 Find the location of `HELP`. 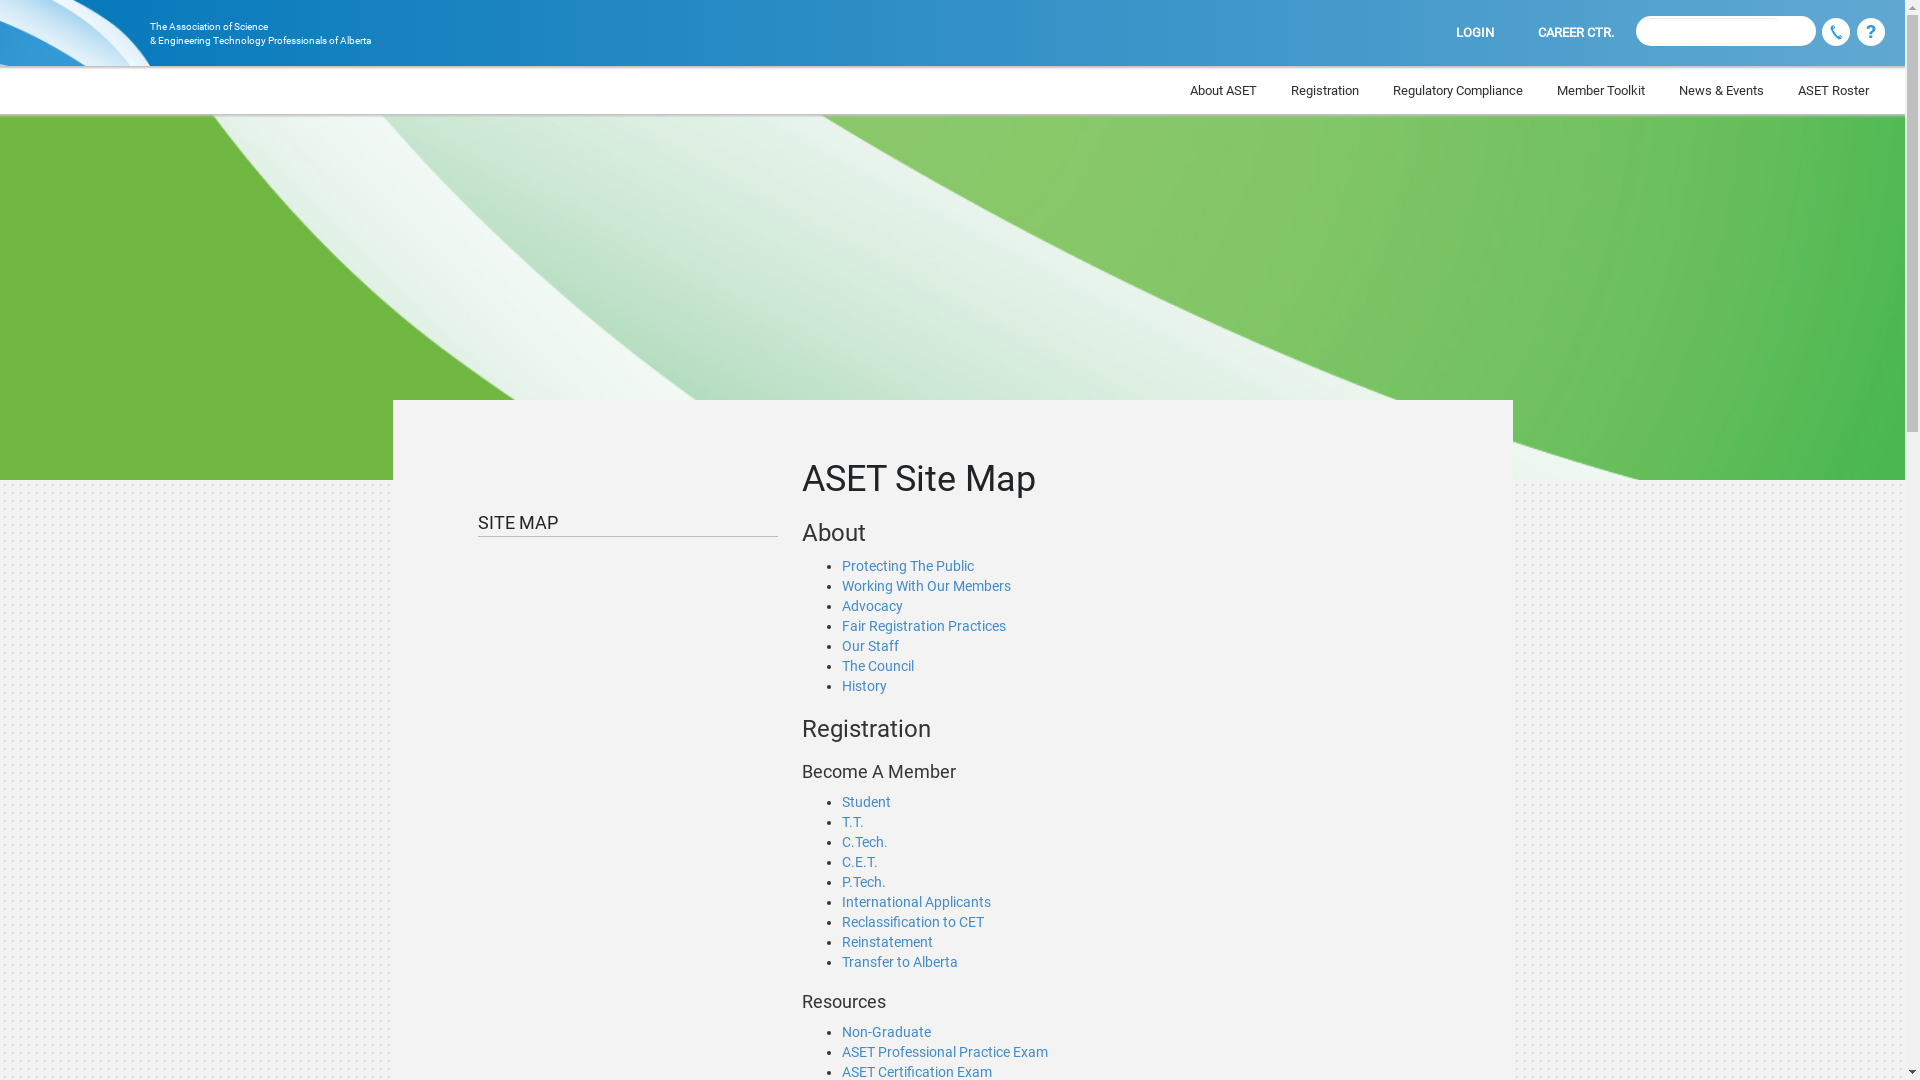

HELP is located at coordinates (1871, 33).